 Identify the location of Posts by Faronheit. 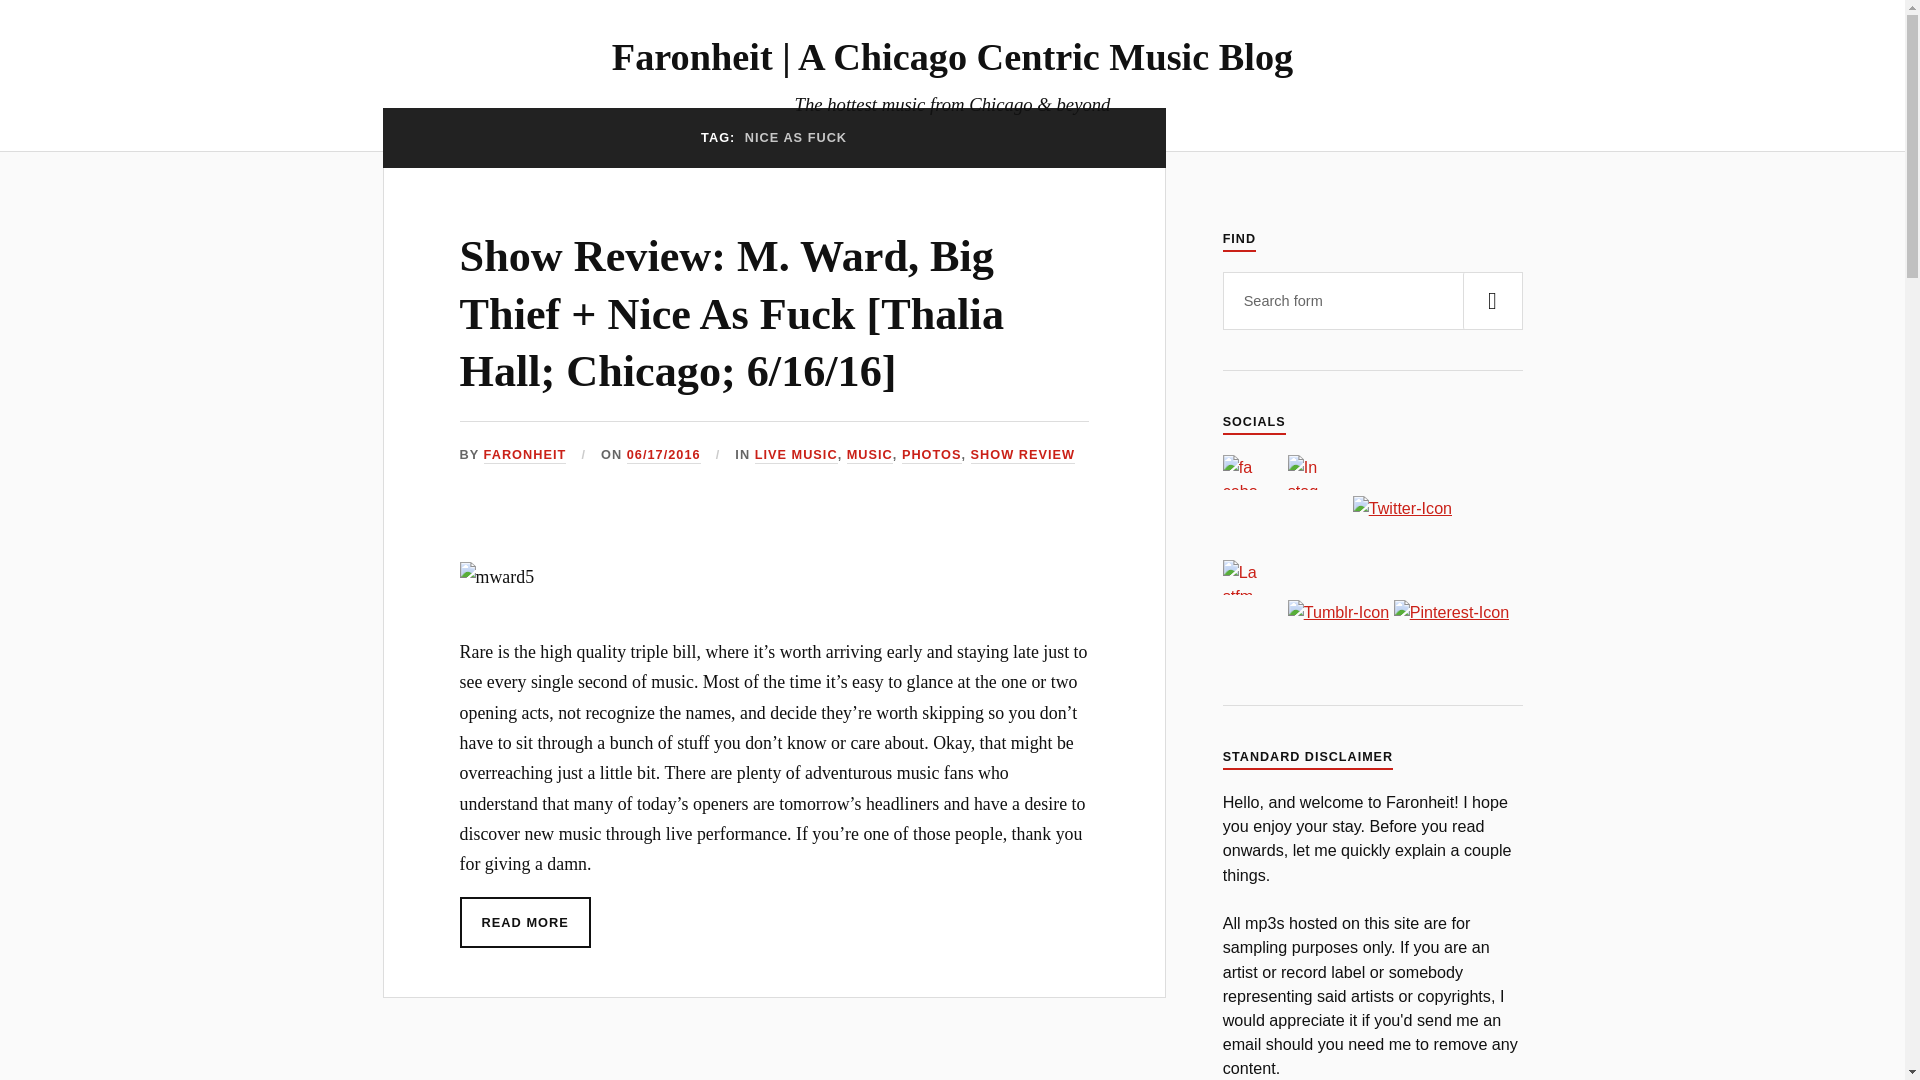
(524, 456).